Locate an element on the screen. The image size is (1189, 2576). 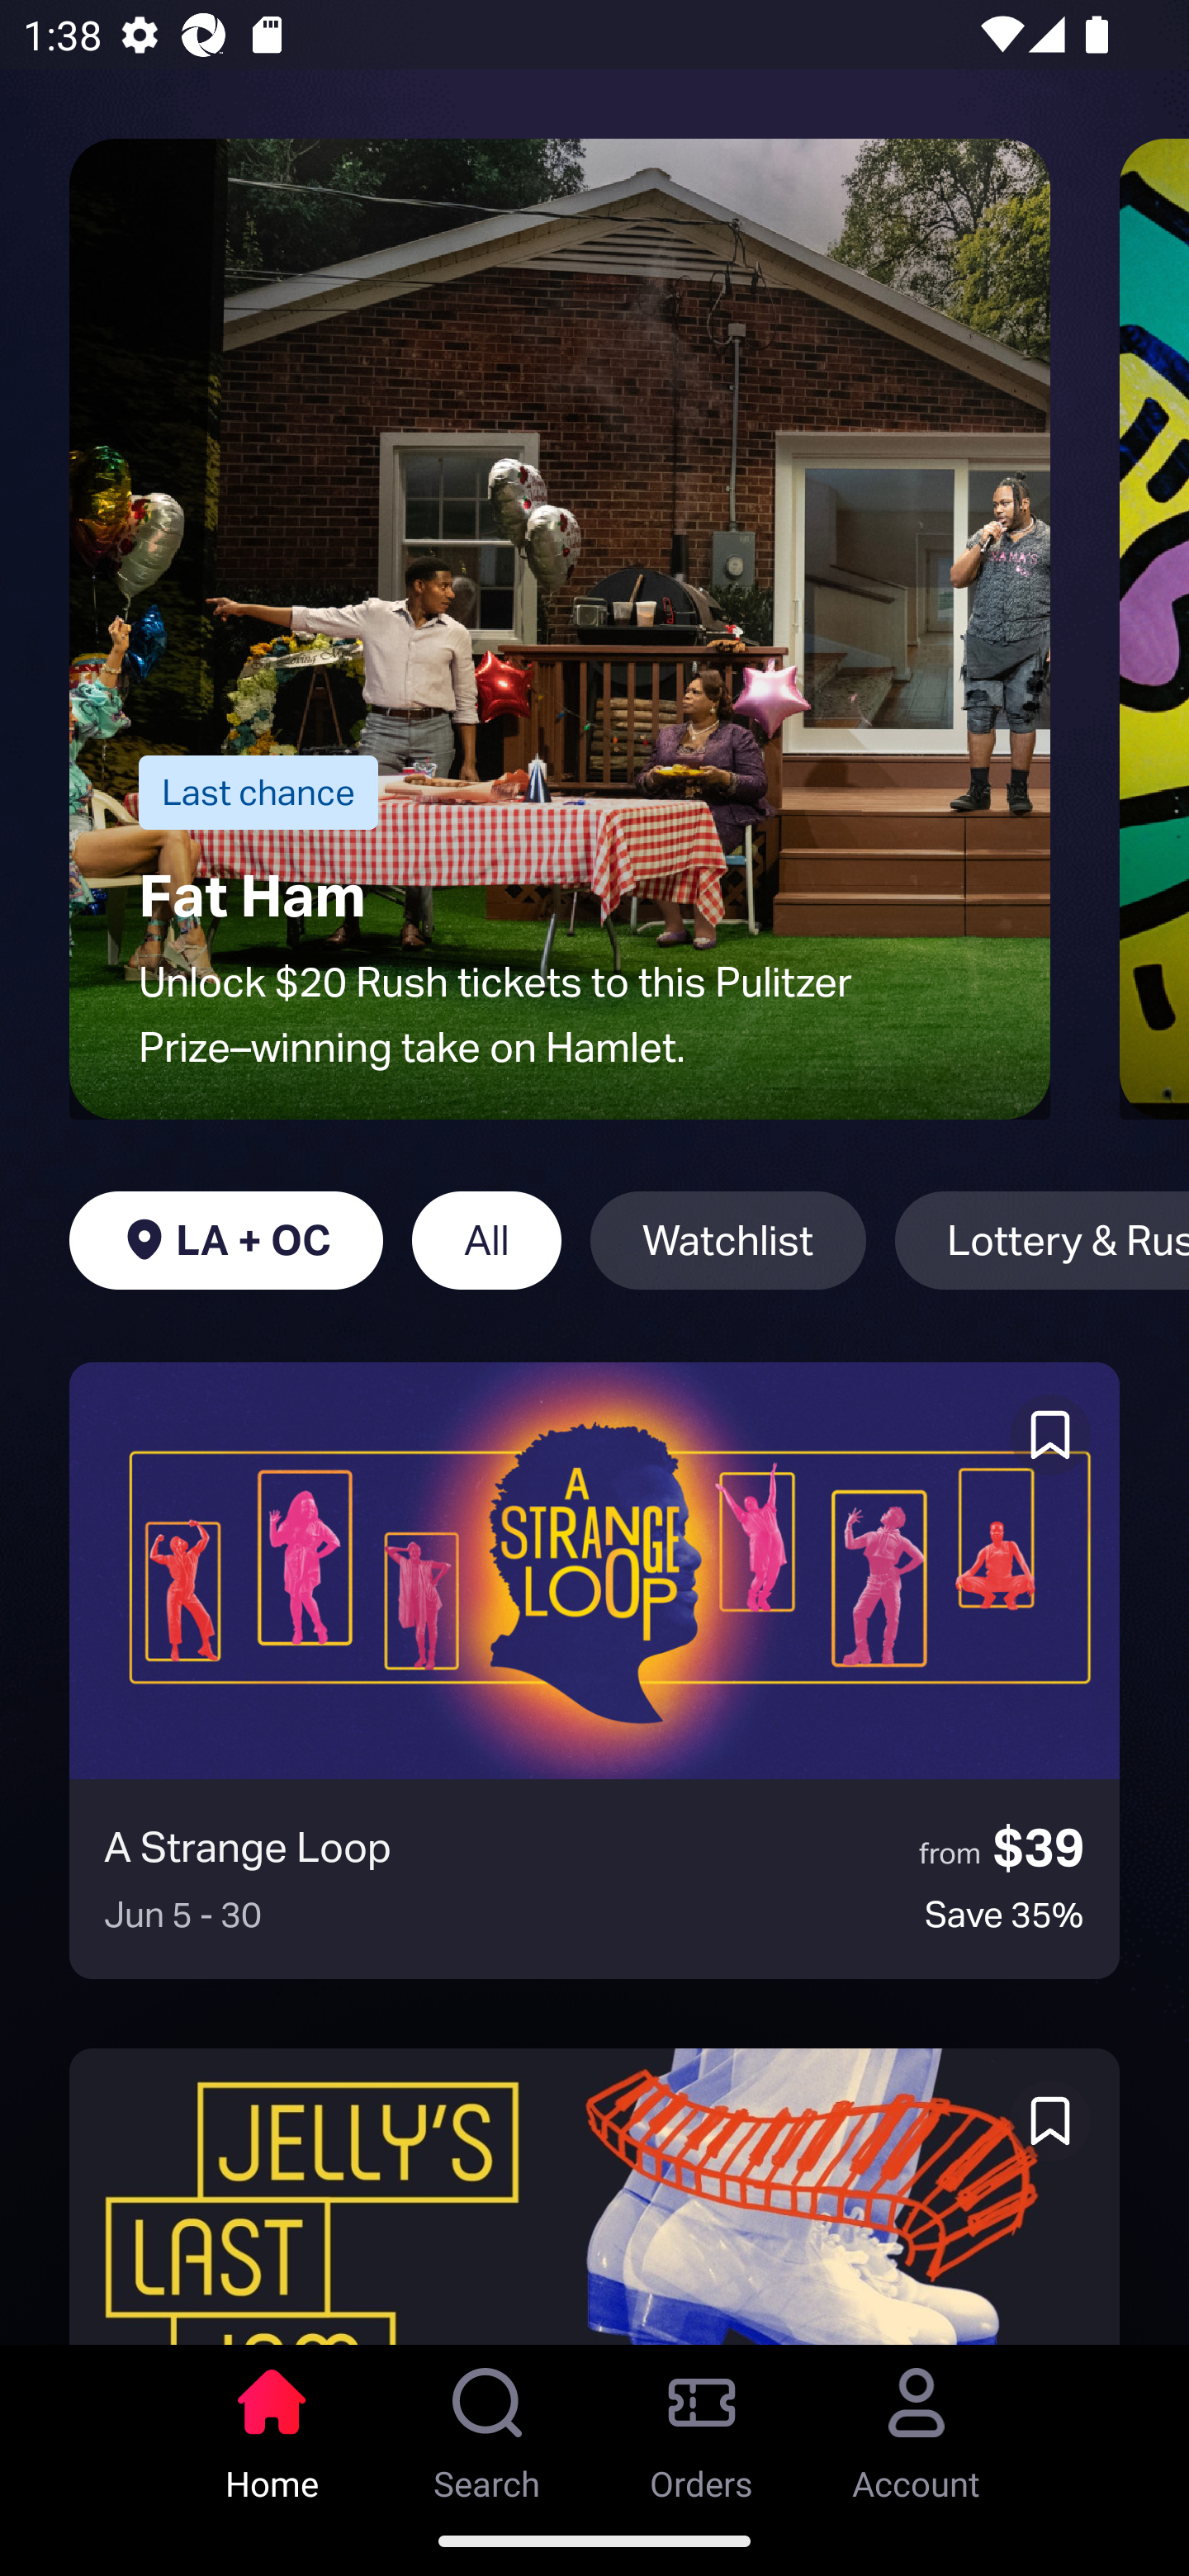
Watchlist is located at coordinates (728, 1240).